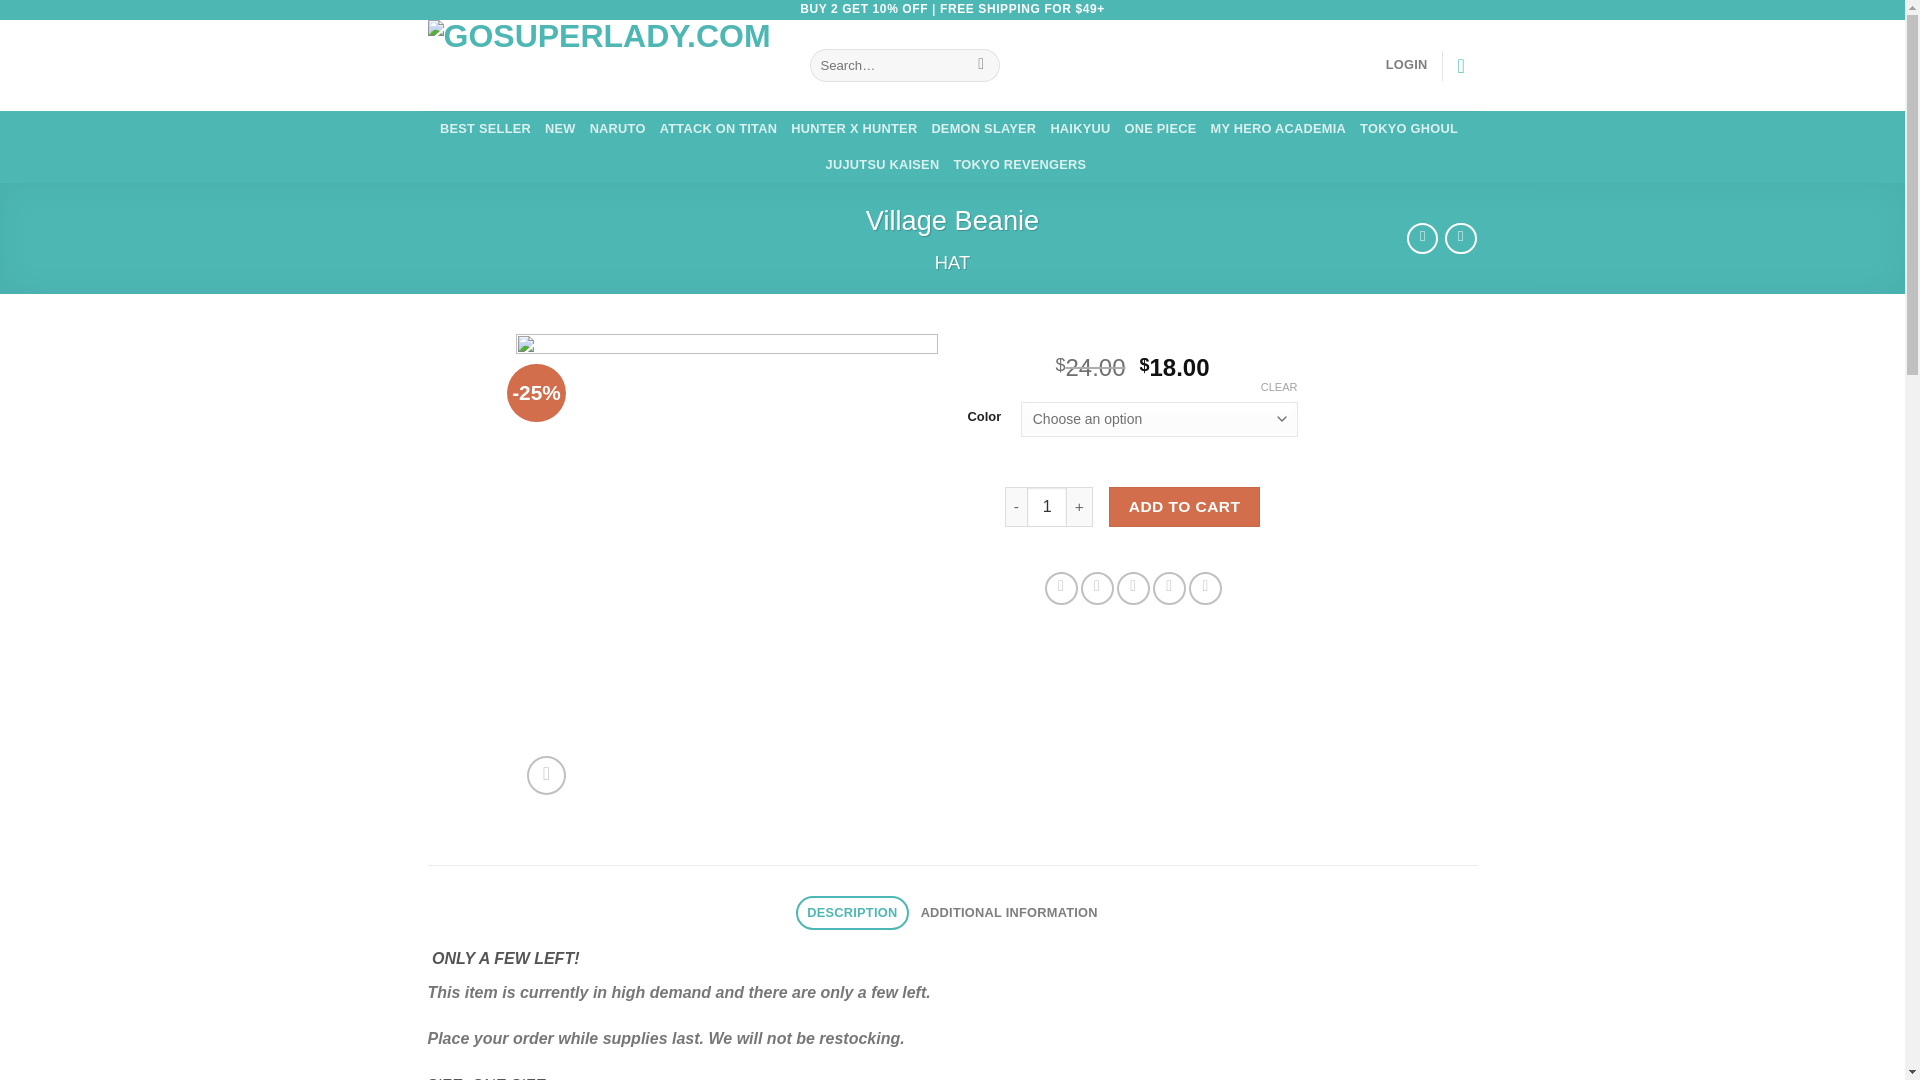 The height and width of the screenshot is (1080, 1920). What do you see at coordinates (1047, 507) in the screenshot?
I see `1` at bounding box center [1047, 507].